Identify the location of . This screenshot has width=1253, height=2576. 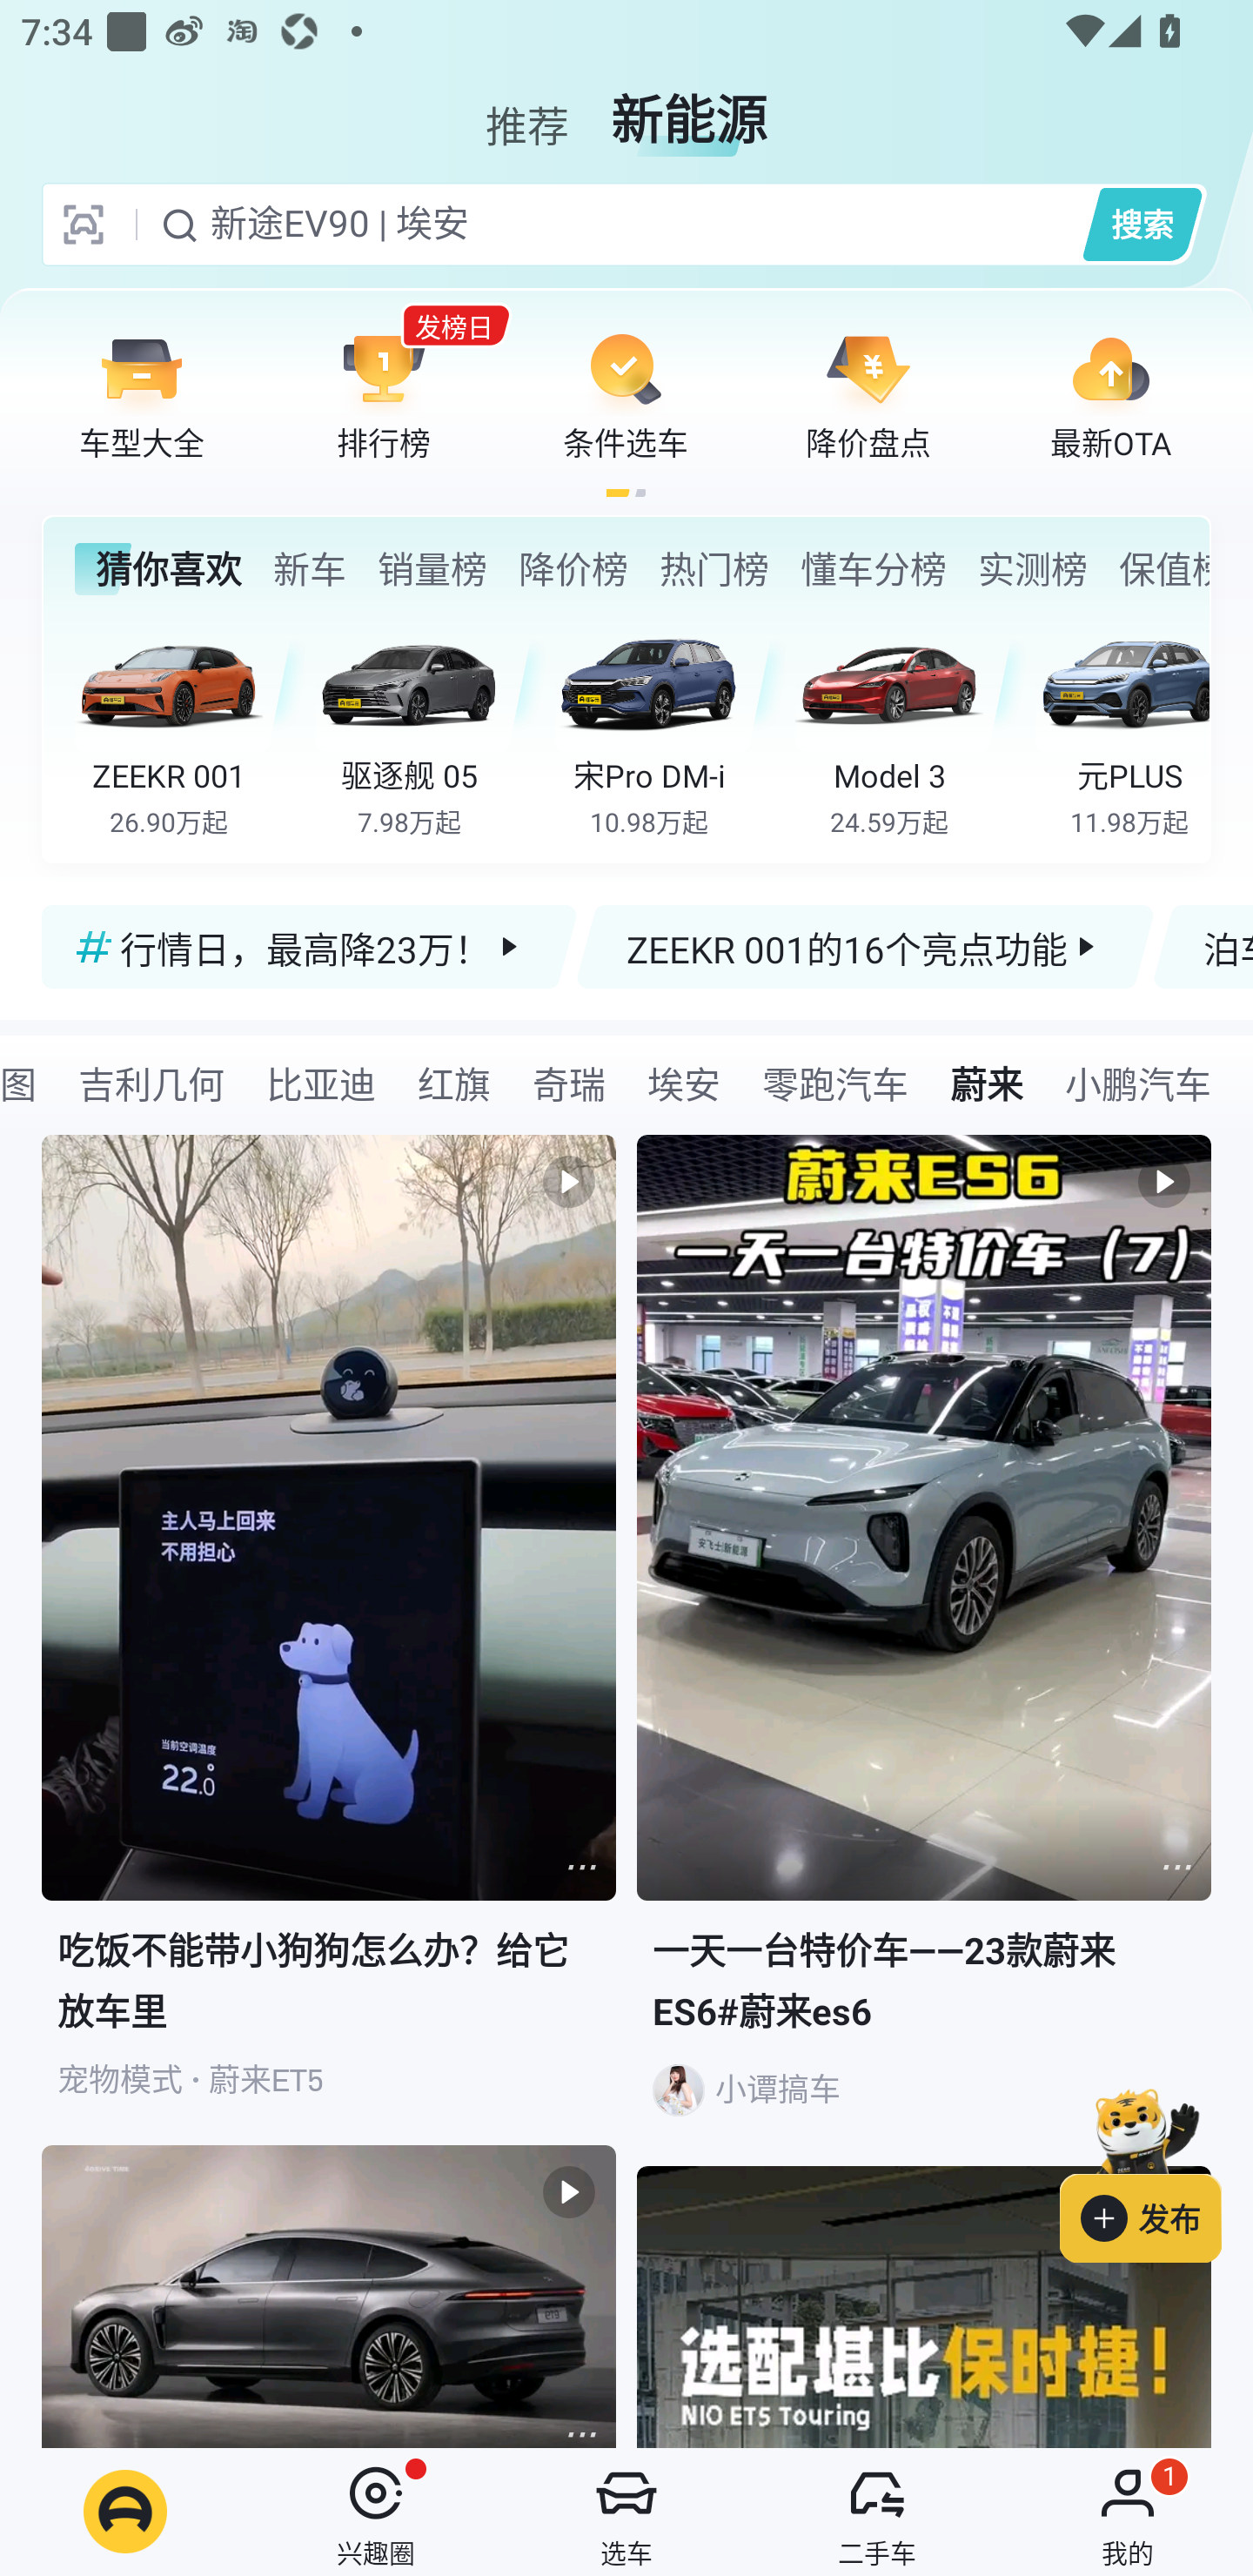
(581, 1868).